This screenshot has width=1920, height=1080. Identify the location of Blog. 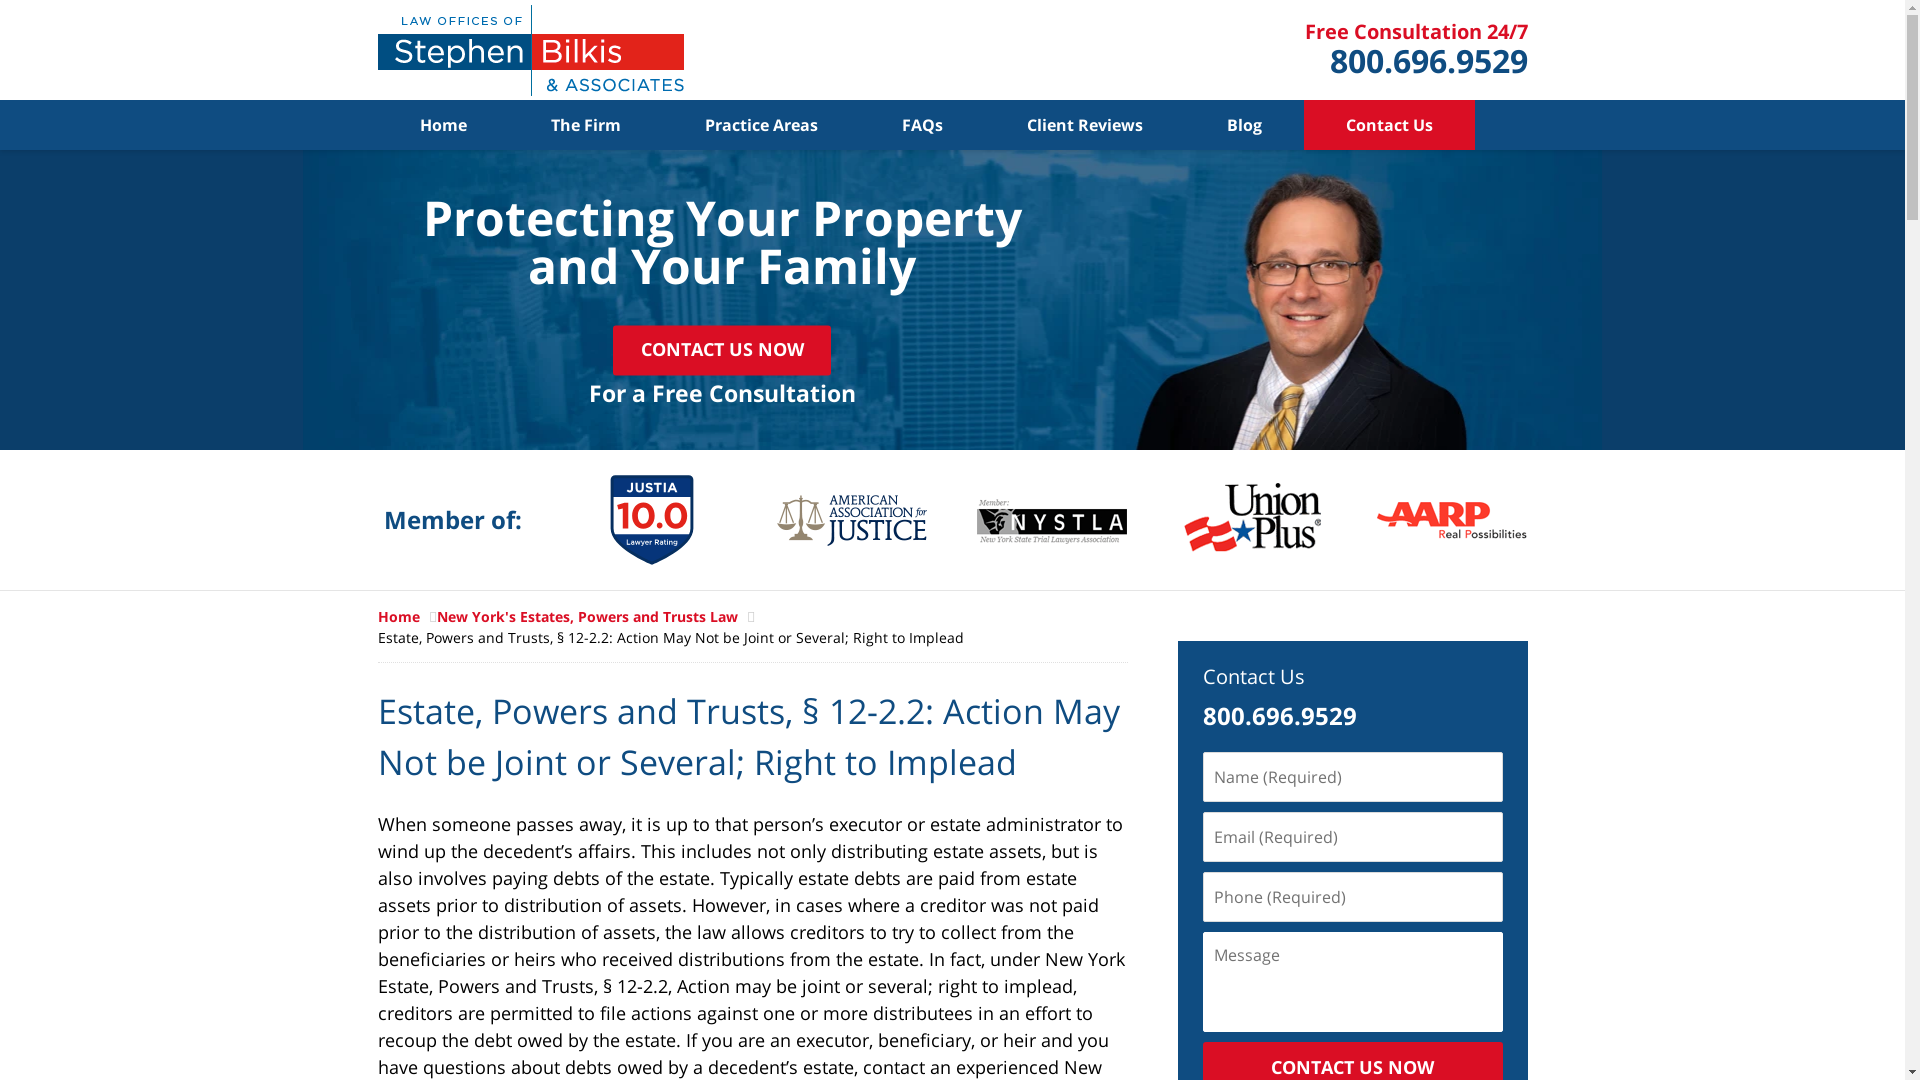
(1244, 125).